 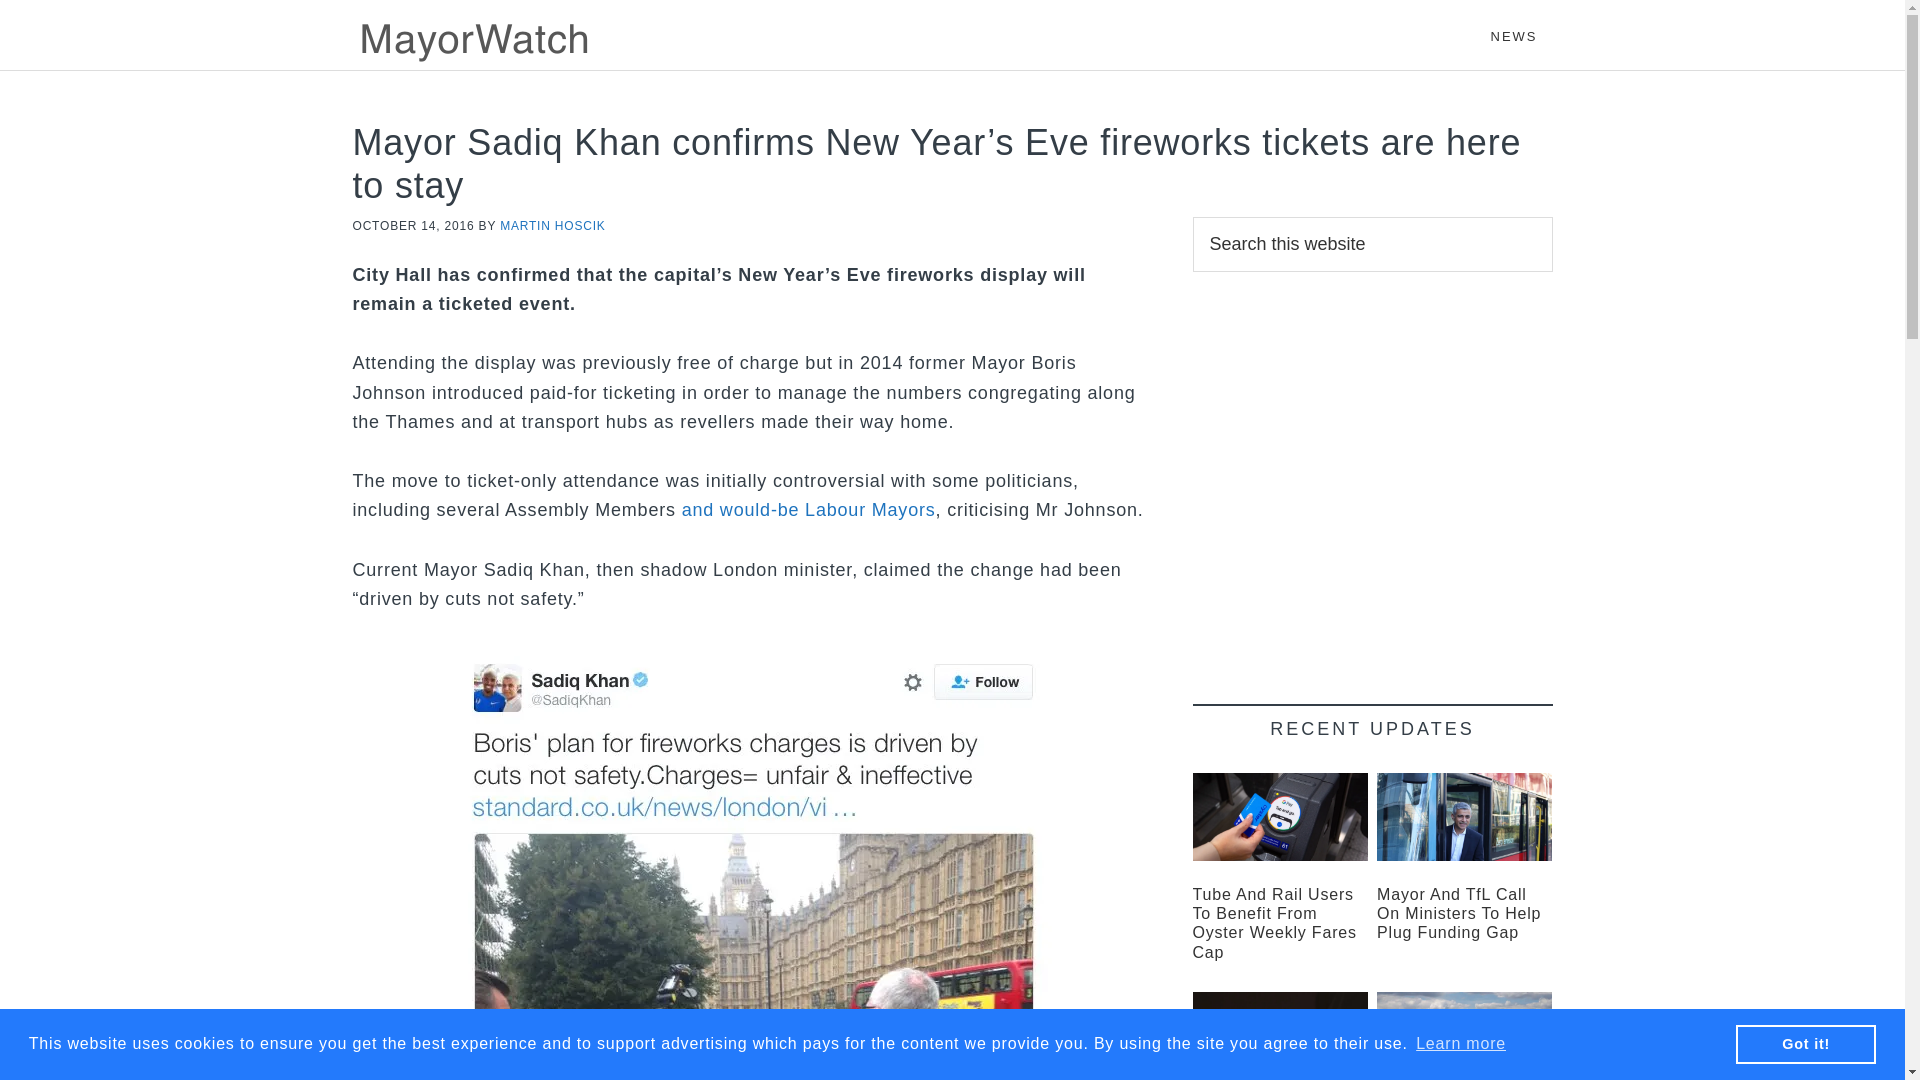 What do you see at coordinates (1461, 1044) in the screenshot?
I see `Learn more` at bounding box center [1461, 1044].